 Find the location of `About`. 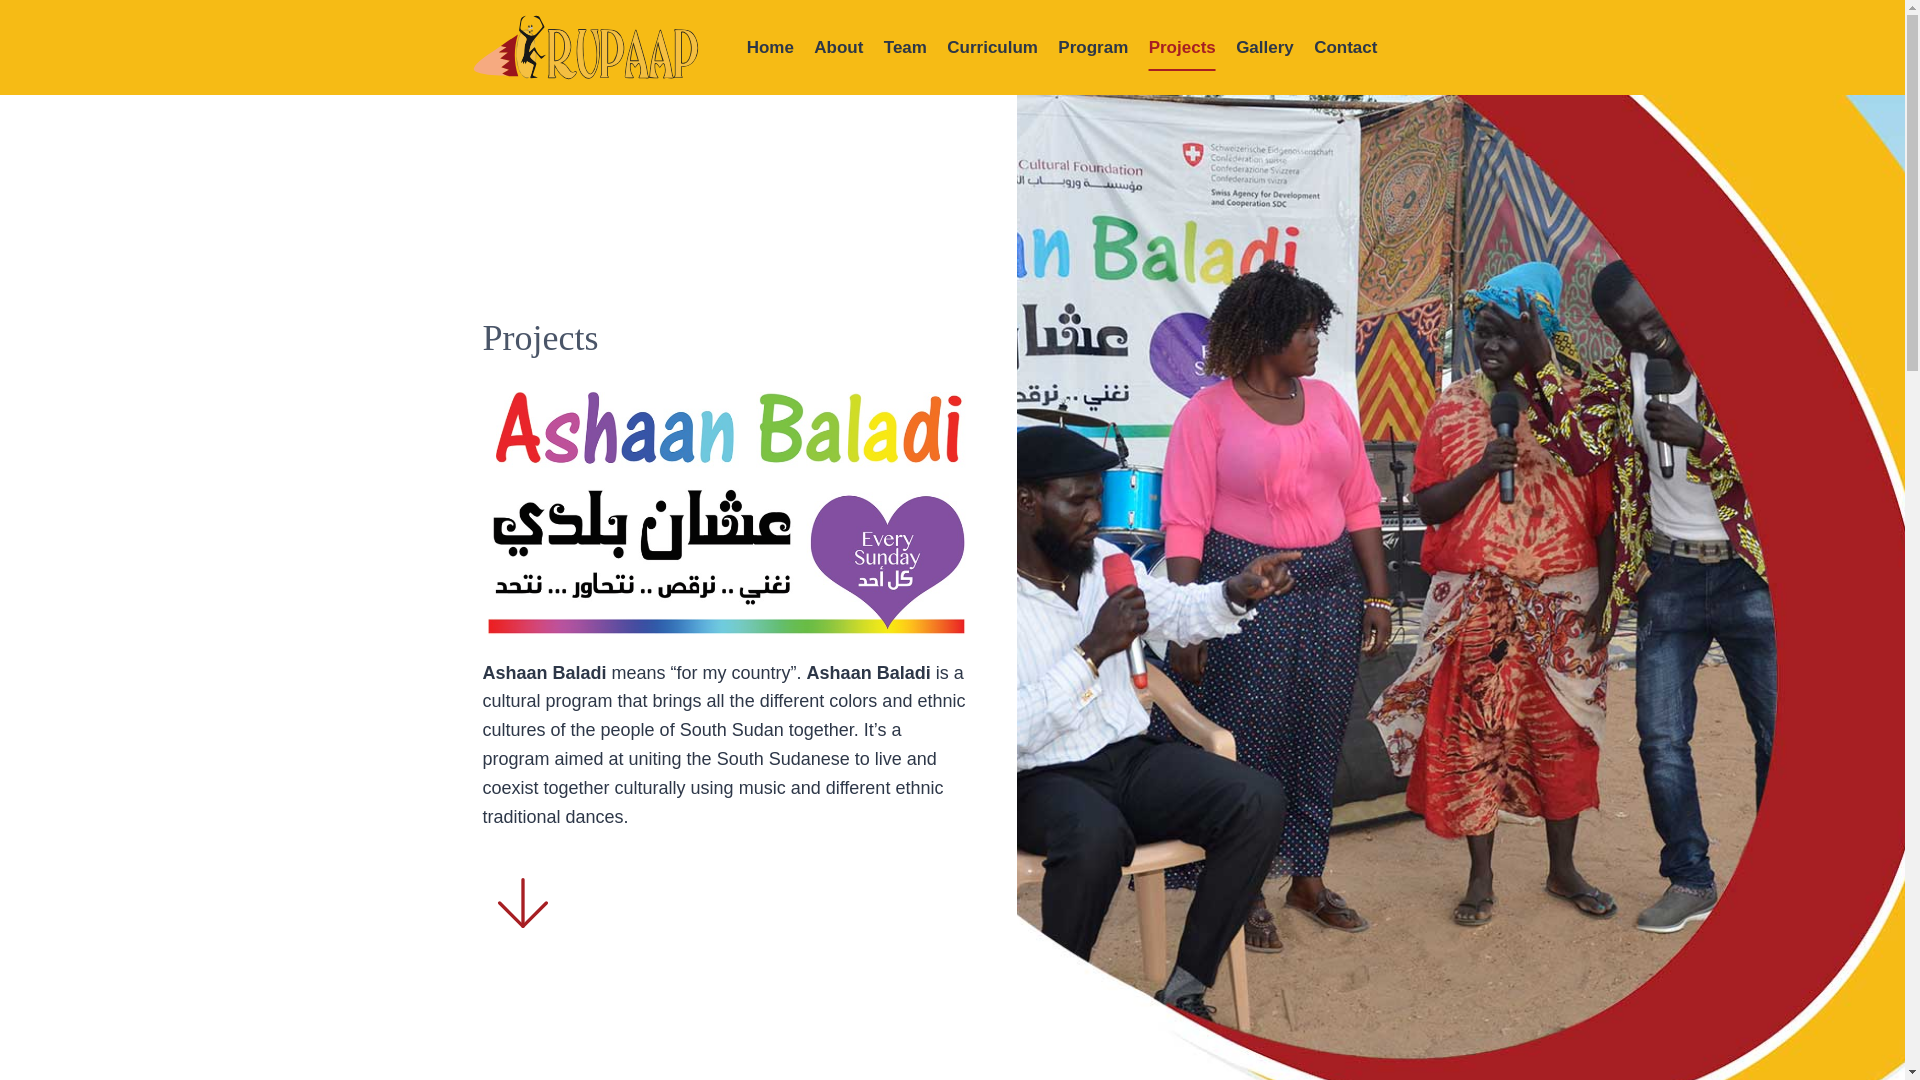

About is located at coordinates (838, 48).